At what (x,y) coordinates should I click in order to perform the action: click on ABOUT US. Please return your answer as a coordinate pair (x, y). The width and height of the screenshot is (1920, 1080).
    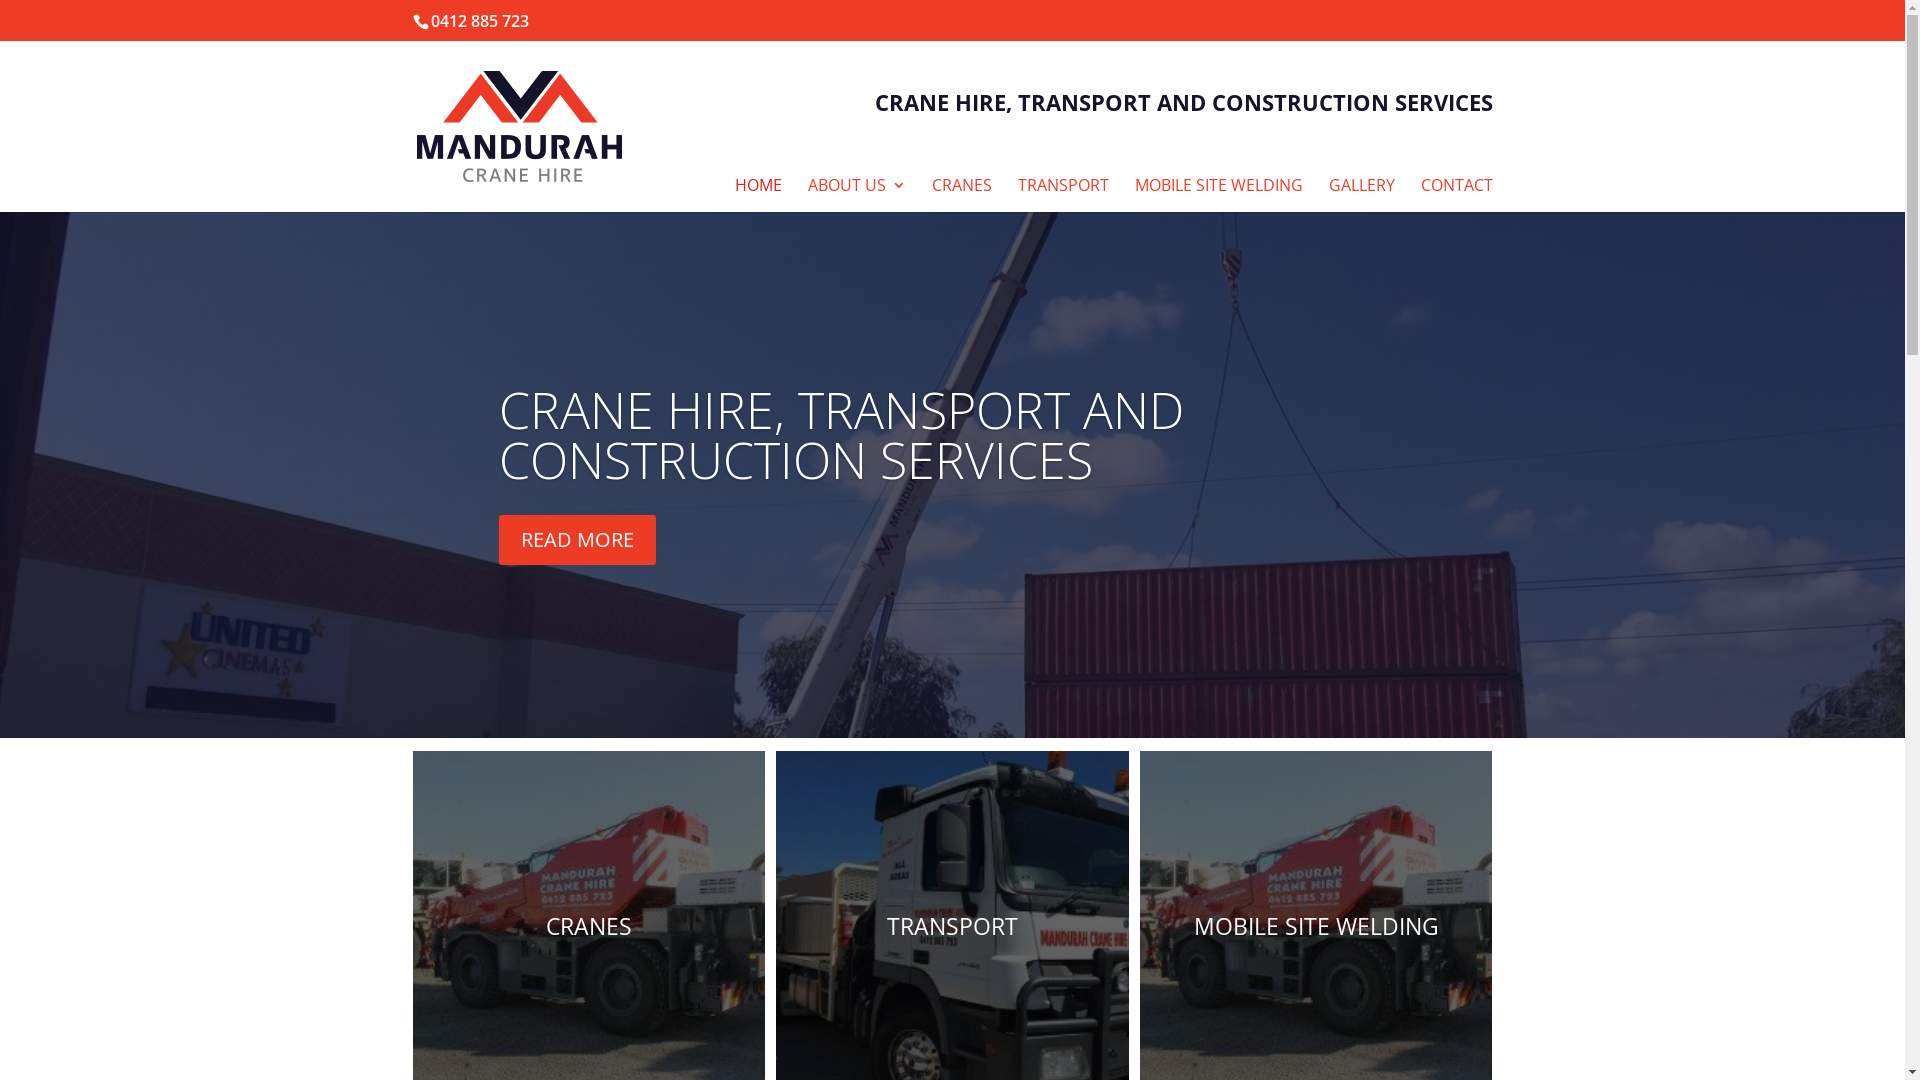
    Looking at the image, I should click on (857, 195).